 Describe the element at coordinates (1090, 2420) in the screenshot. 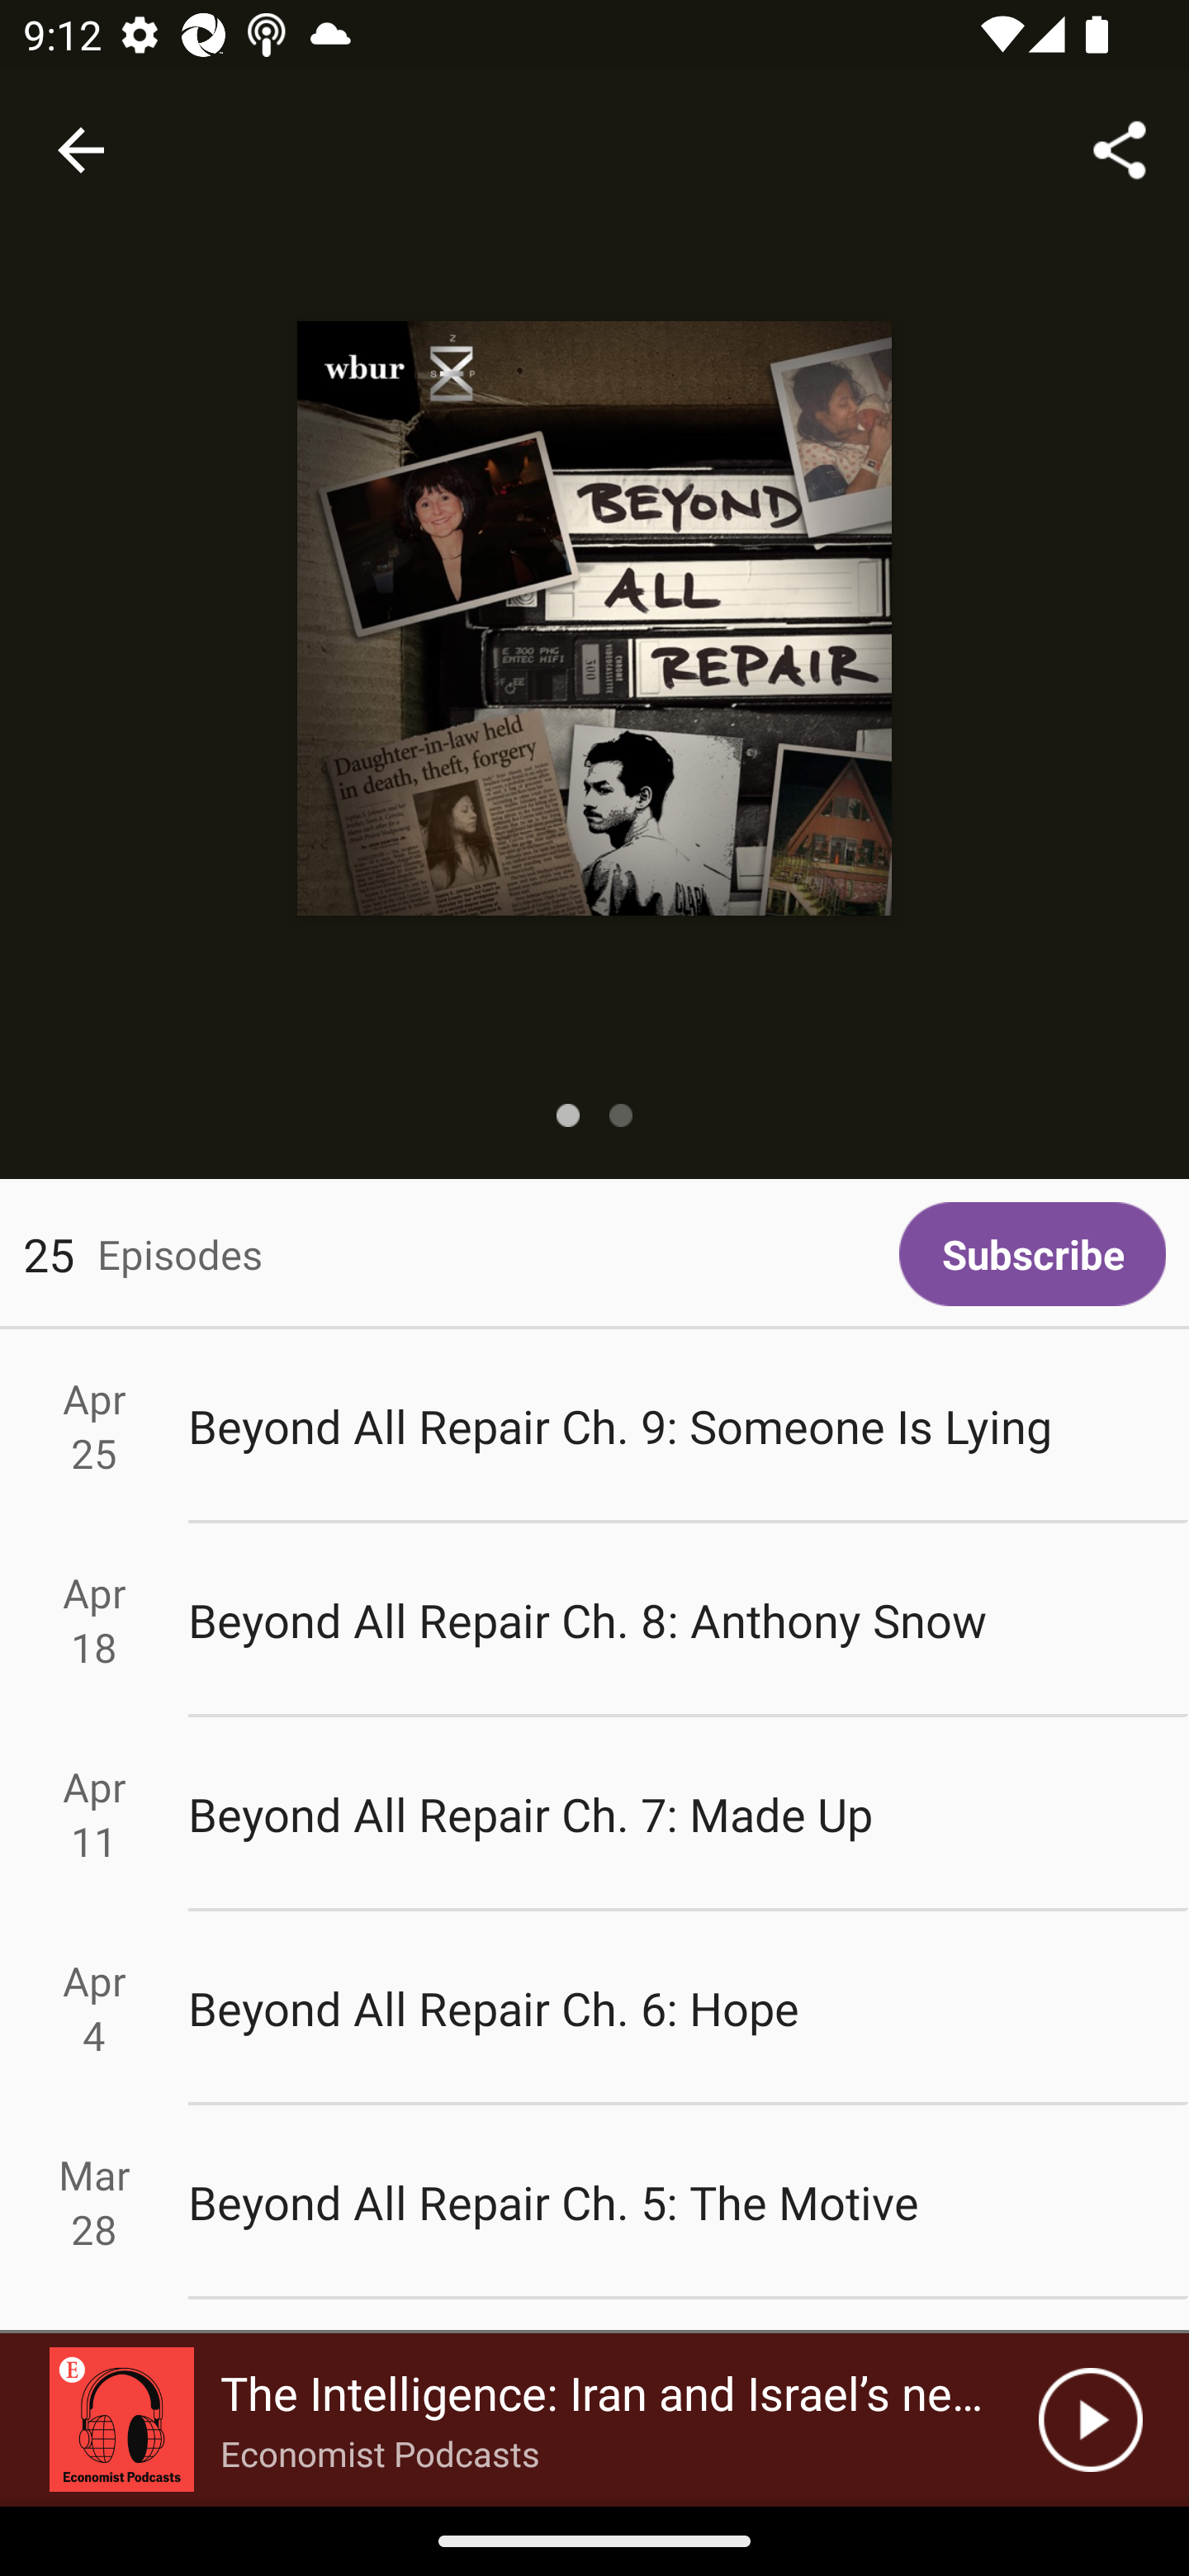

I see `Play` at that location.